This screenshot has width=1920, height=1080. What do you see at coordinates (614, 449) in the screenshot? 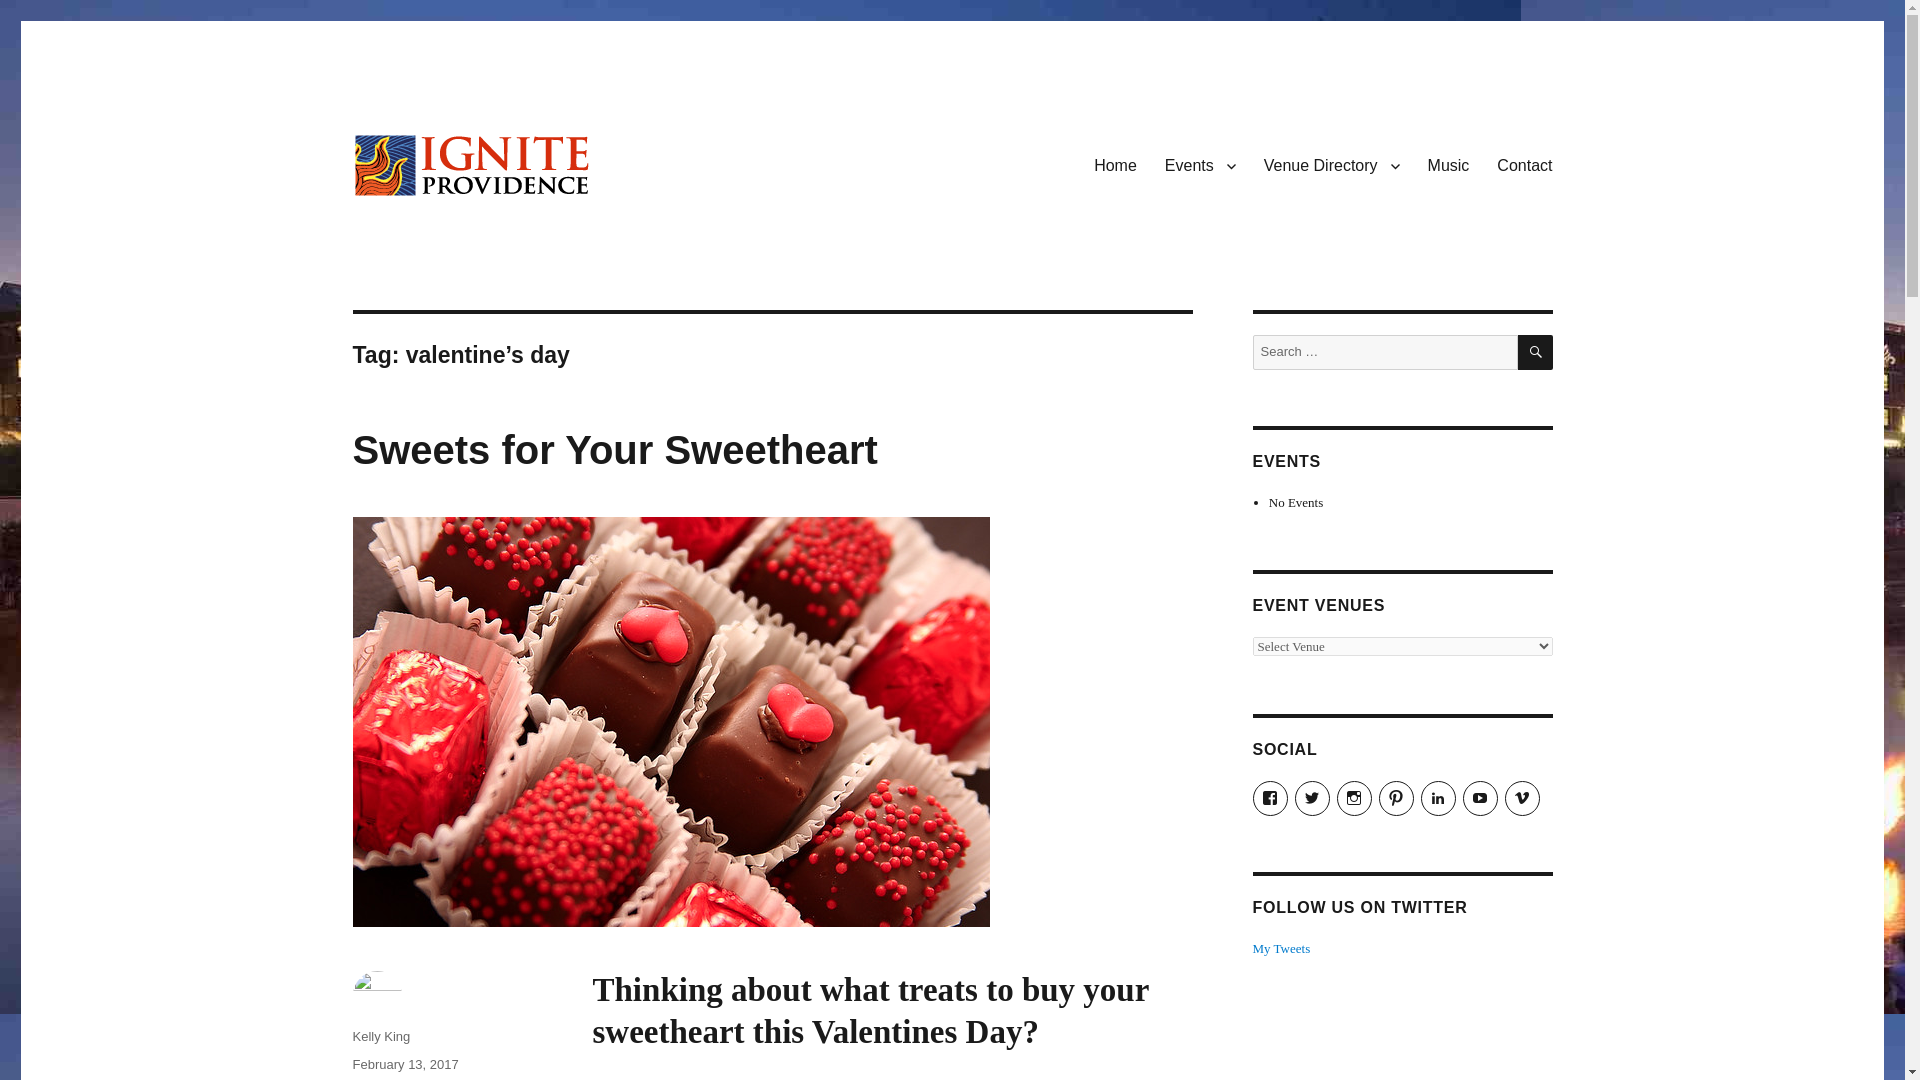
I see `Sweets for Your Sweetheart` at bounding box center [614, 449].